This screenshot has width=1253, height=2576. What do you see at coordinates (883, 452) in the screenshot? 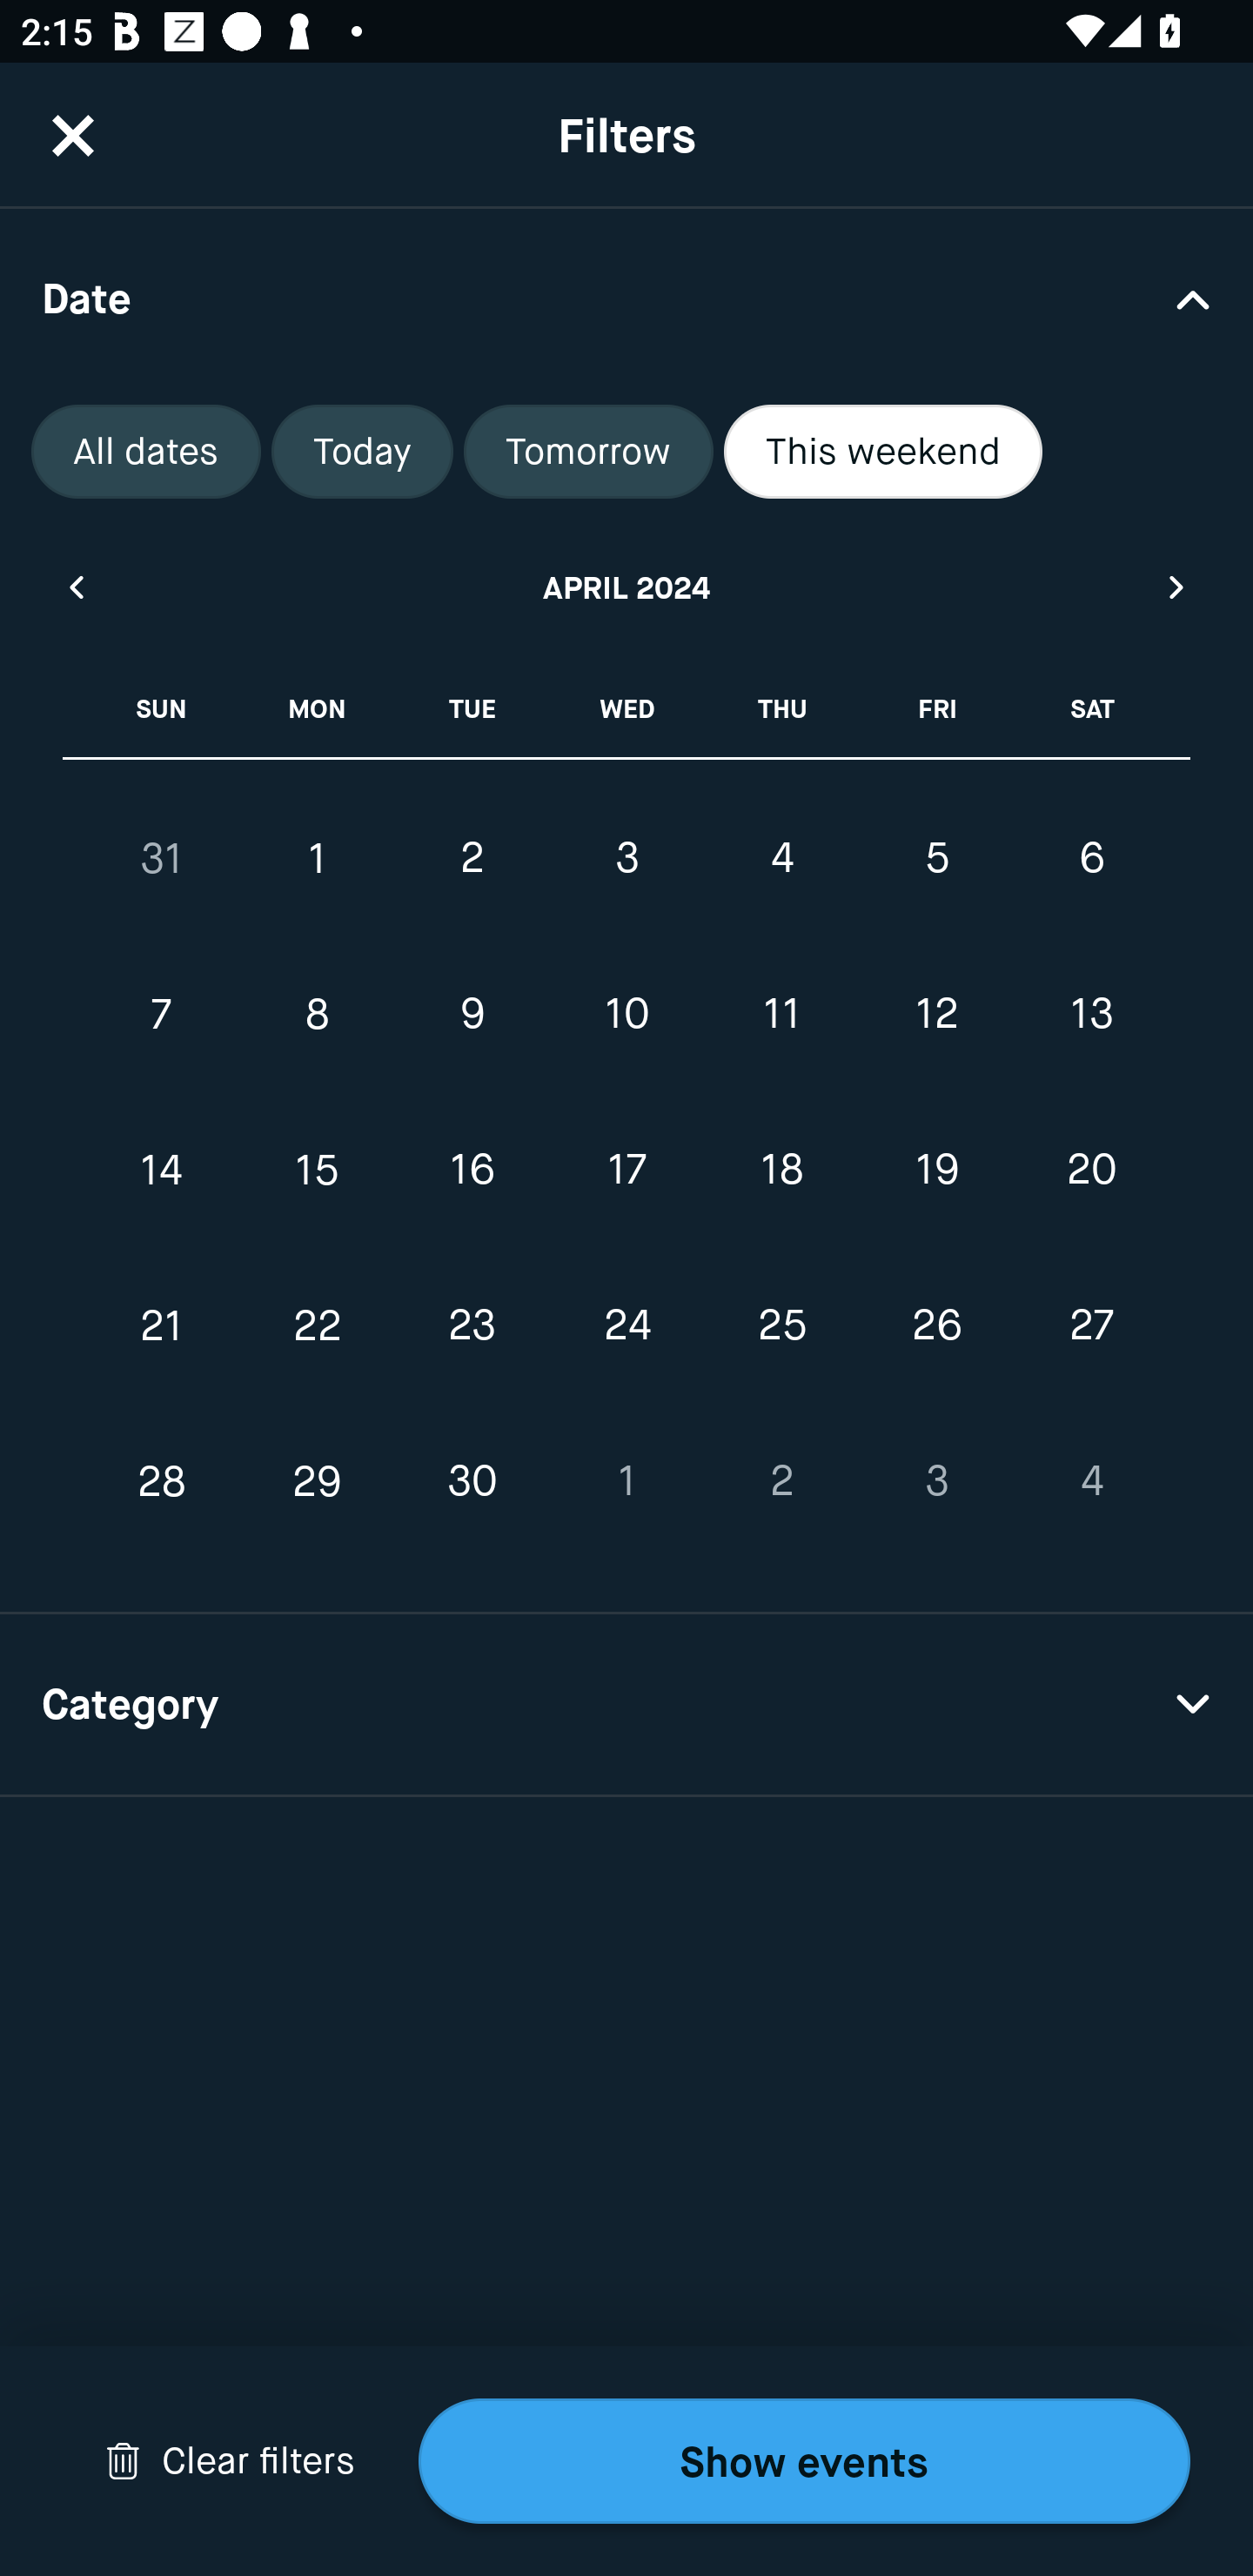
I see `This weekend` at bounding box center [883, 452].